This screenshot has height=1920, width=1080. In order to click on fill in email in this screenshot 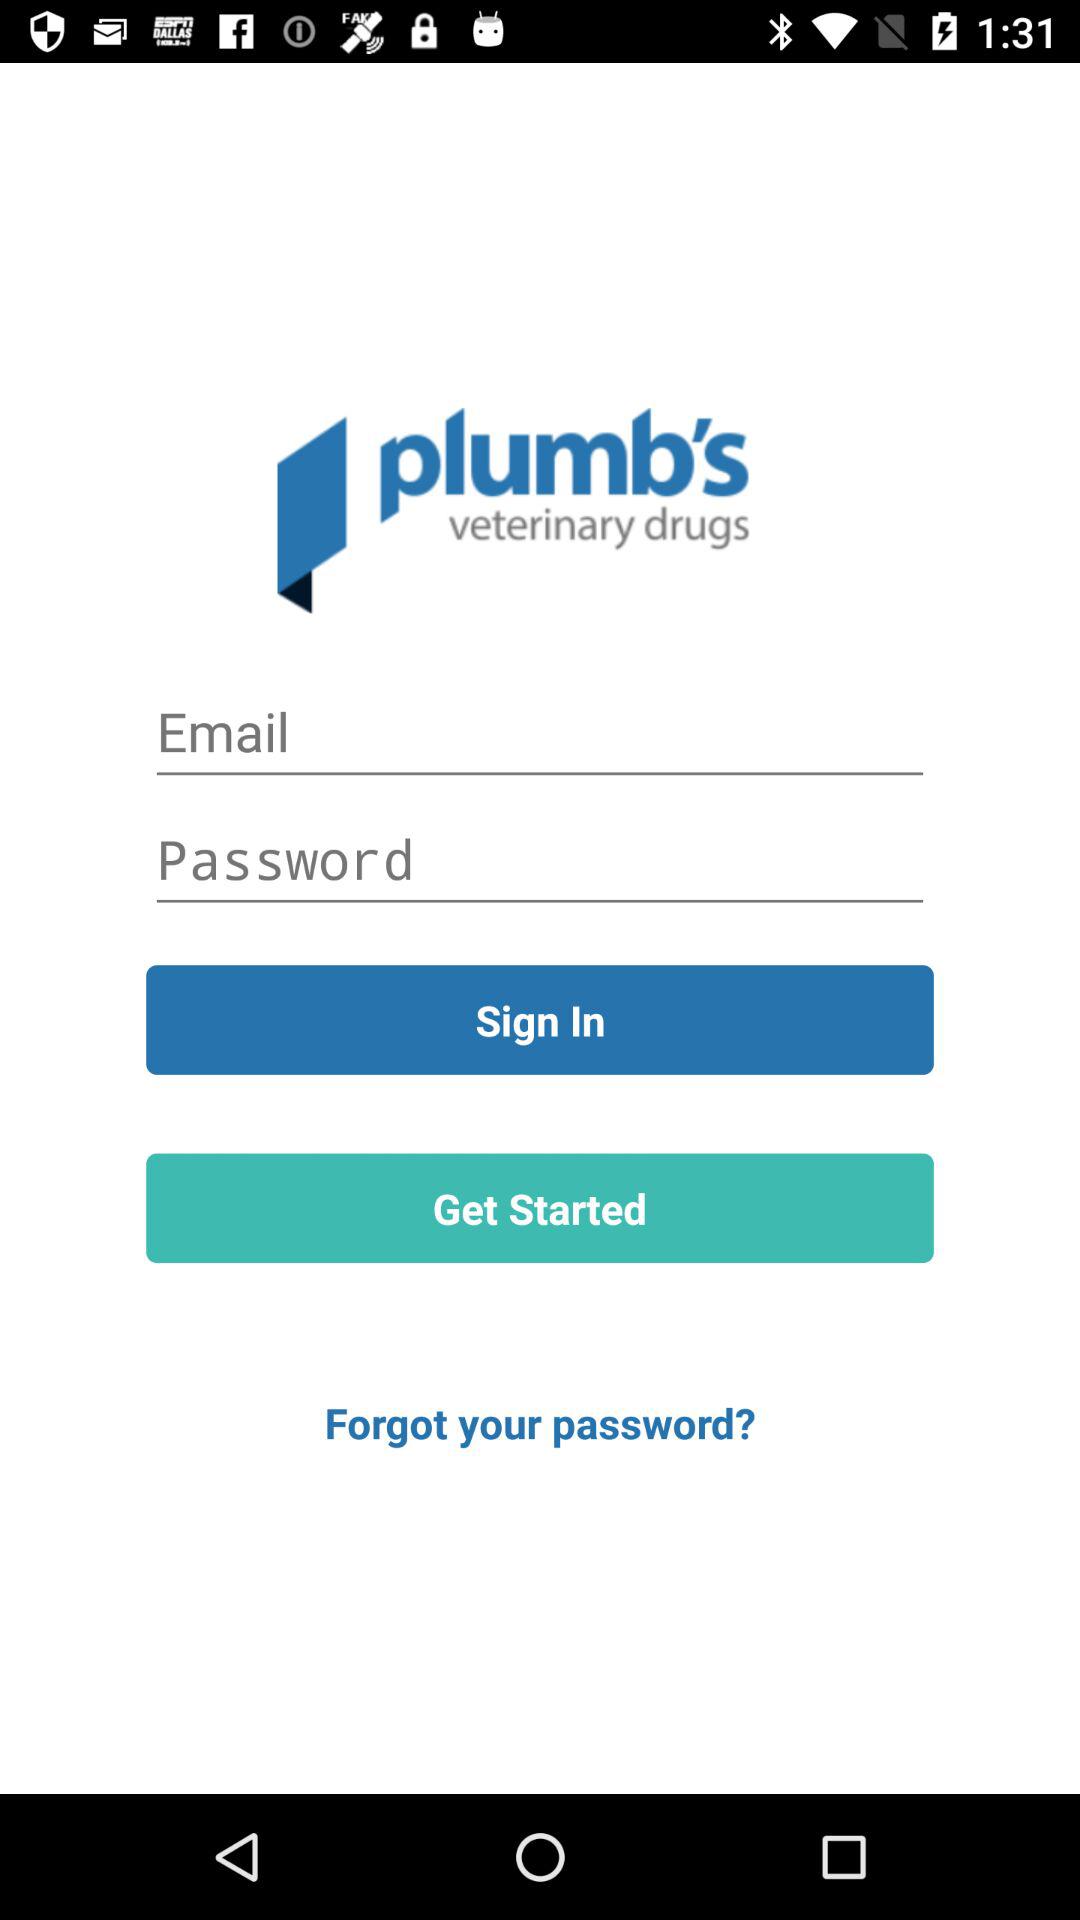, I will do `click(540, 732)`.